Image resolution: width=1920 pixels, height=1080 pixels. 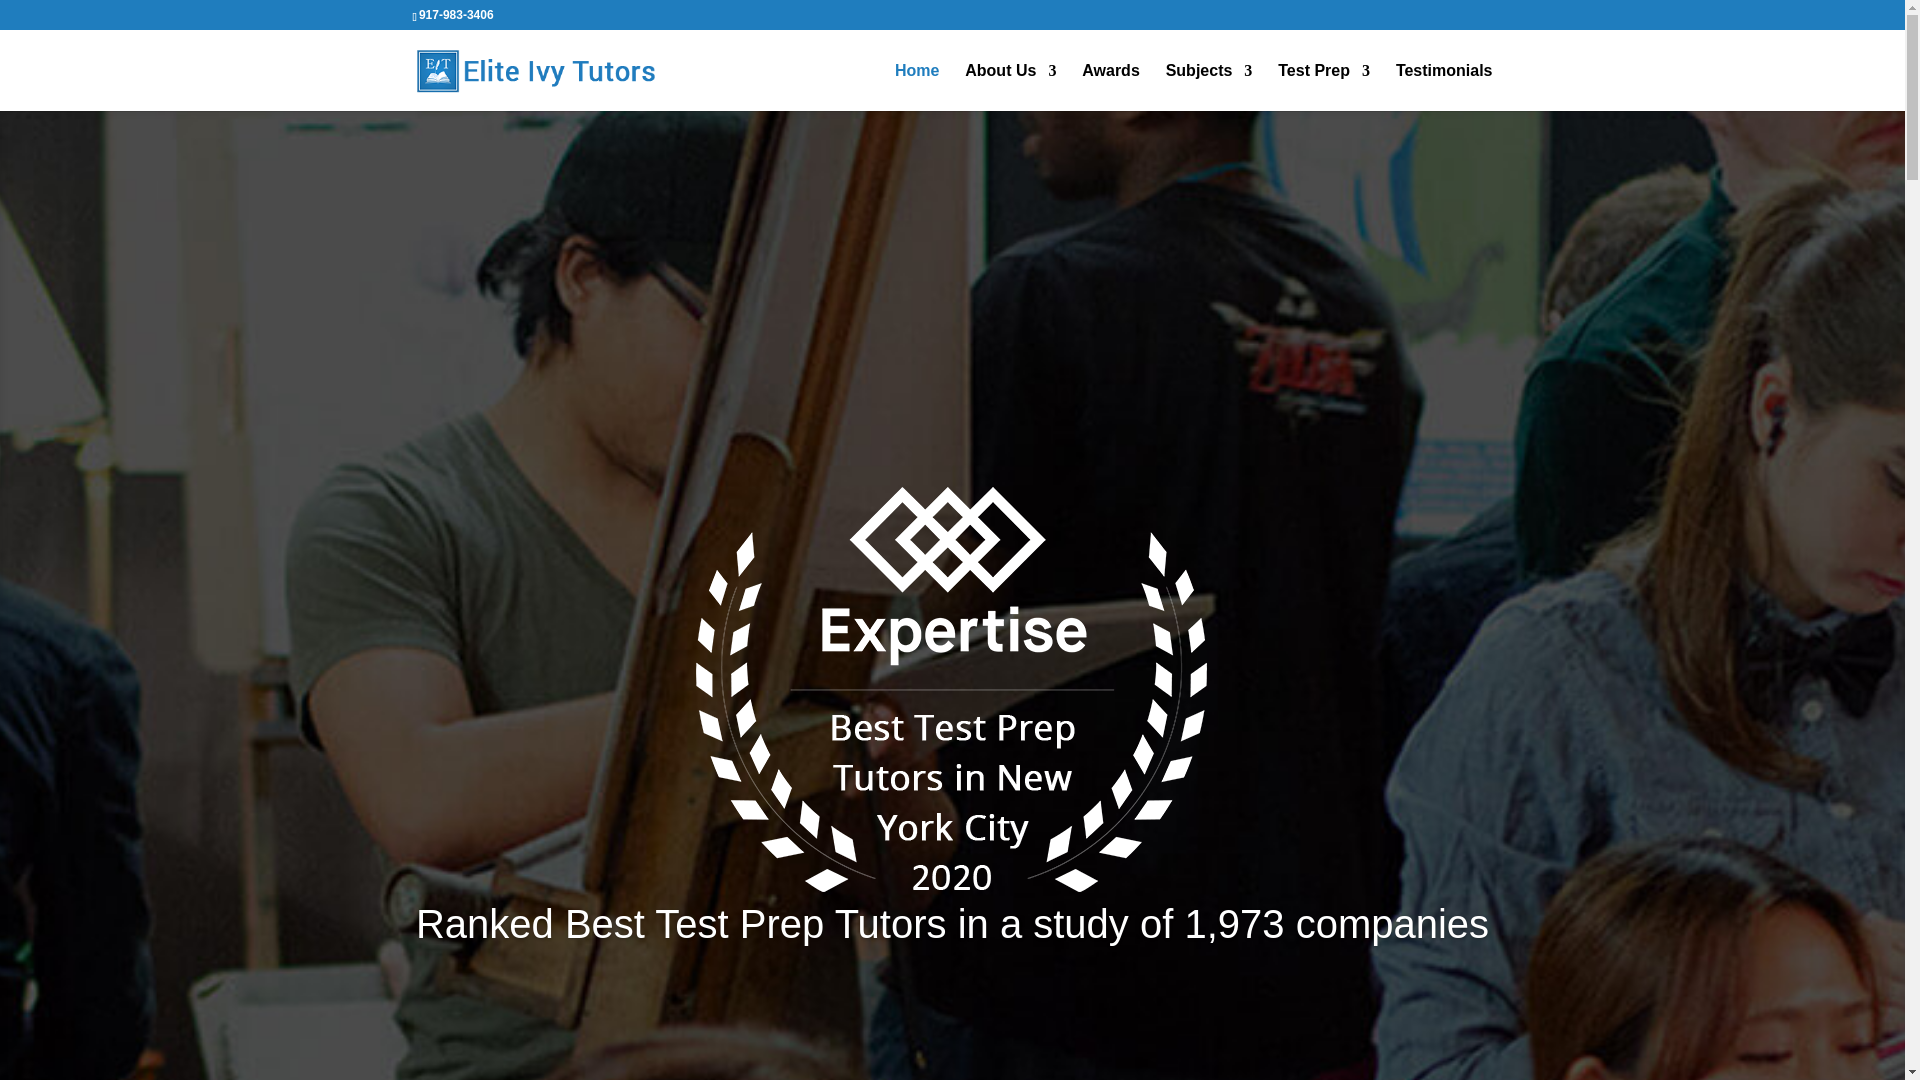 I want to click on Awards, so click(x=1111, y=87).